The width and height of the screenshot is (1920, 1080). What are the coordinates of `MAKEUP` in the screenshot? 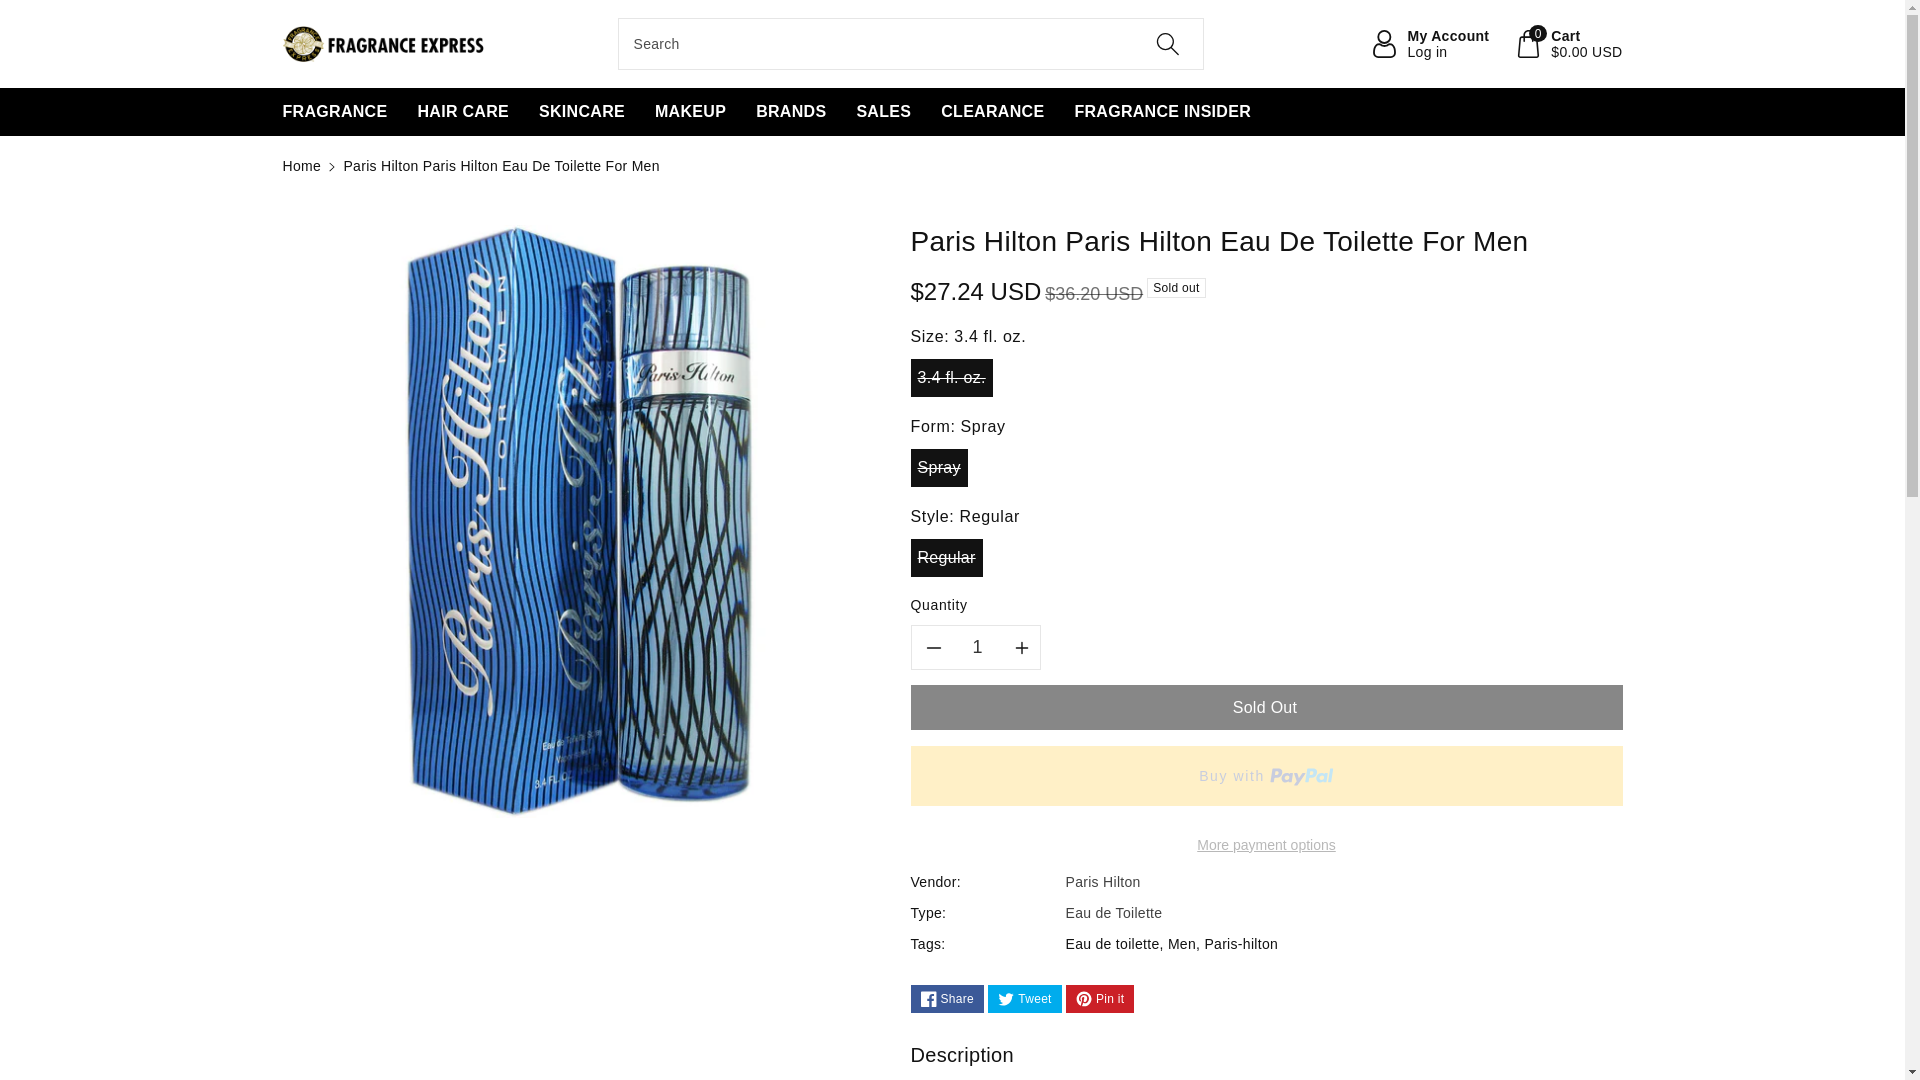 It's located at (690, 112).